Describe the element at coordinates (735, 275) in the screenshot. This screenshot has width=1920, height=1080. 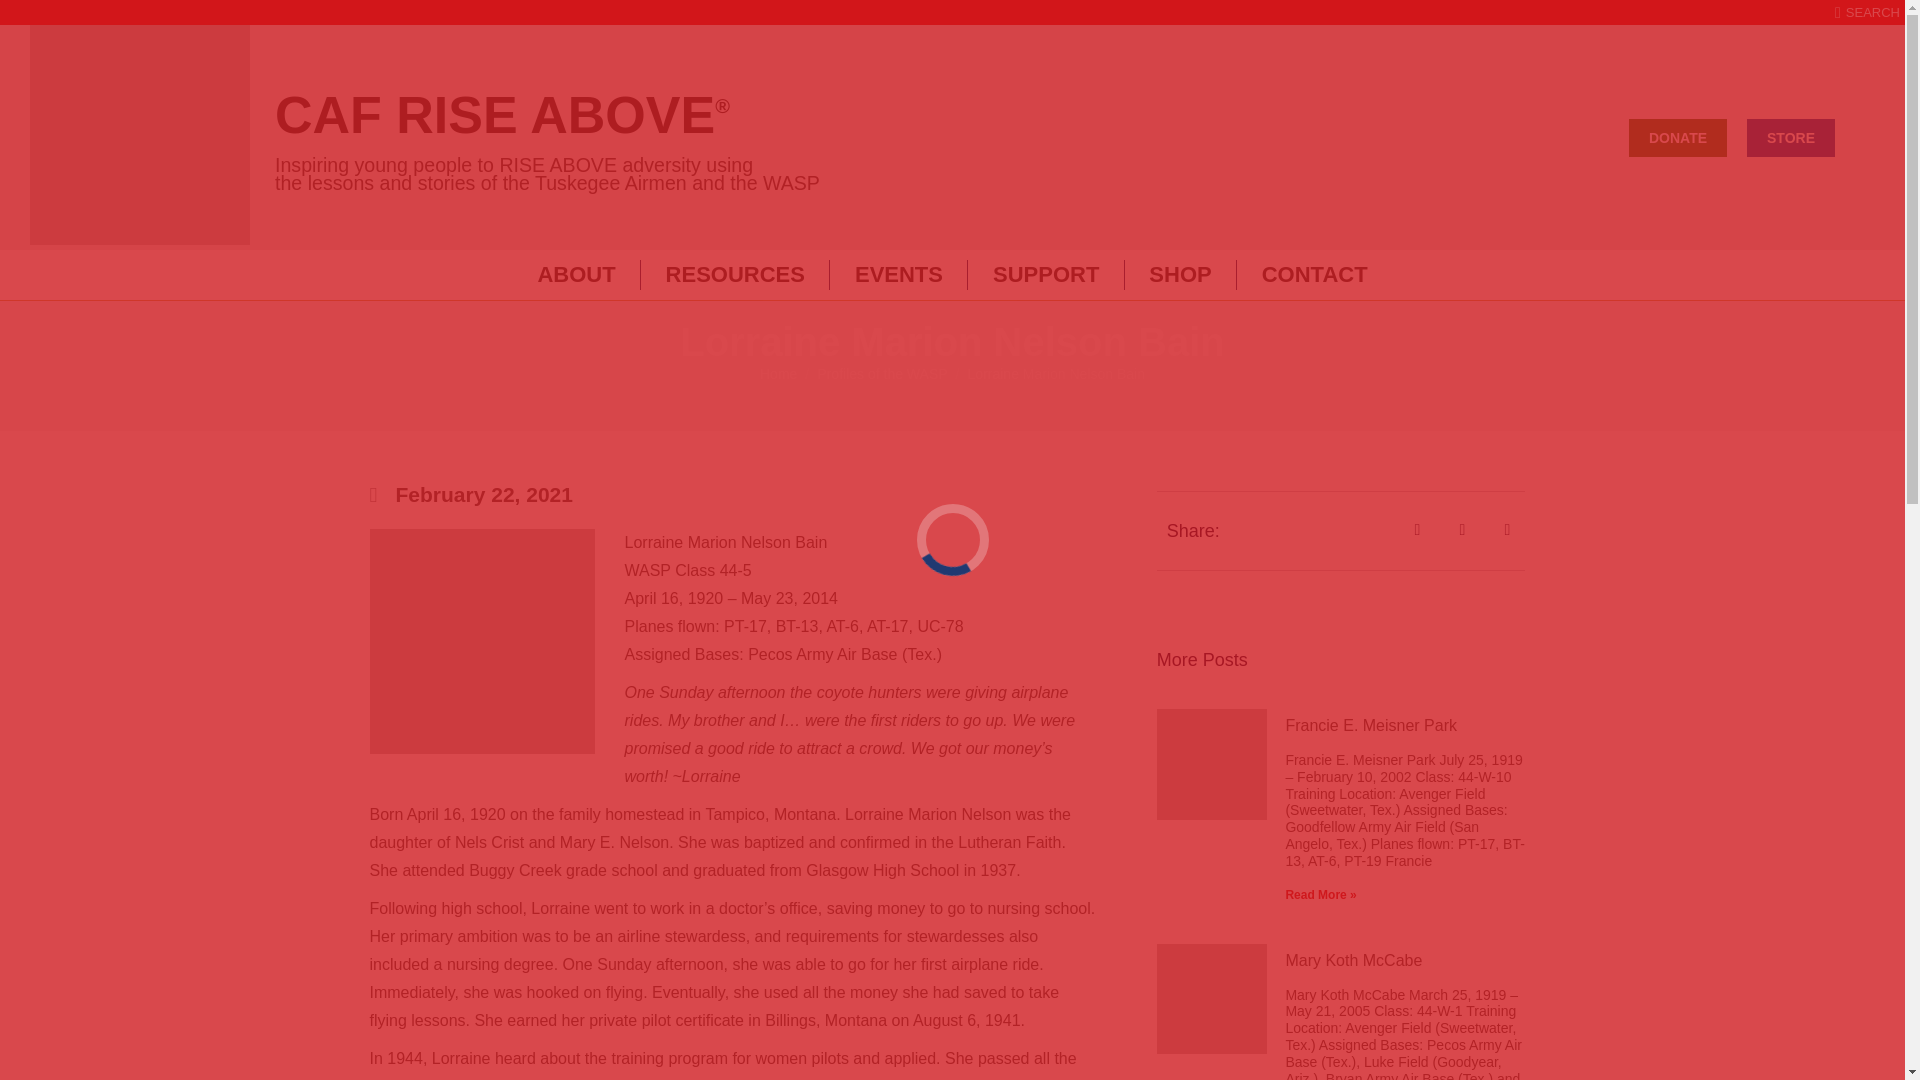
I see `RESOURCES` at that location.